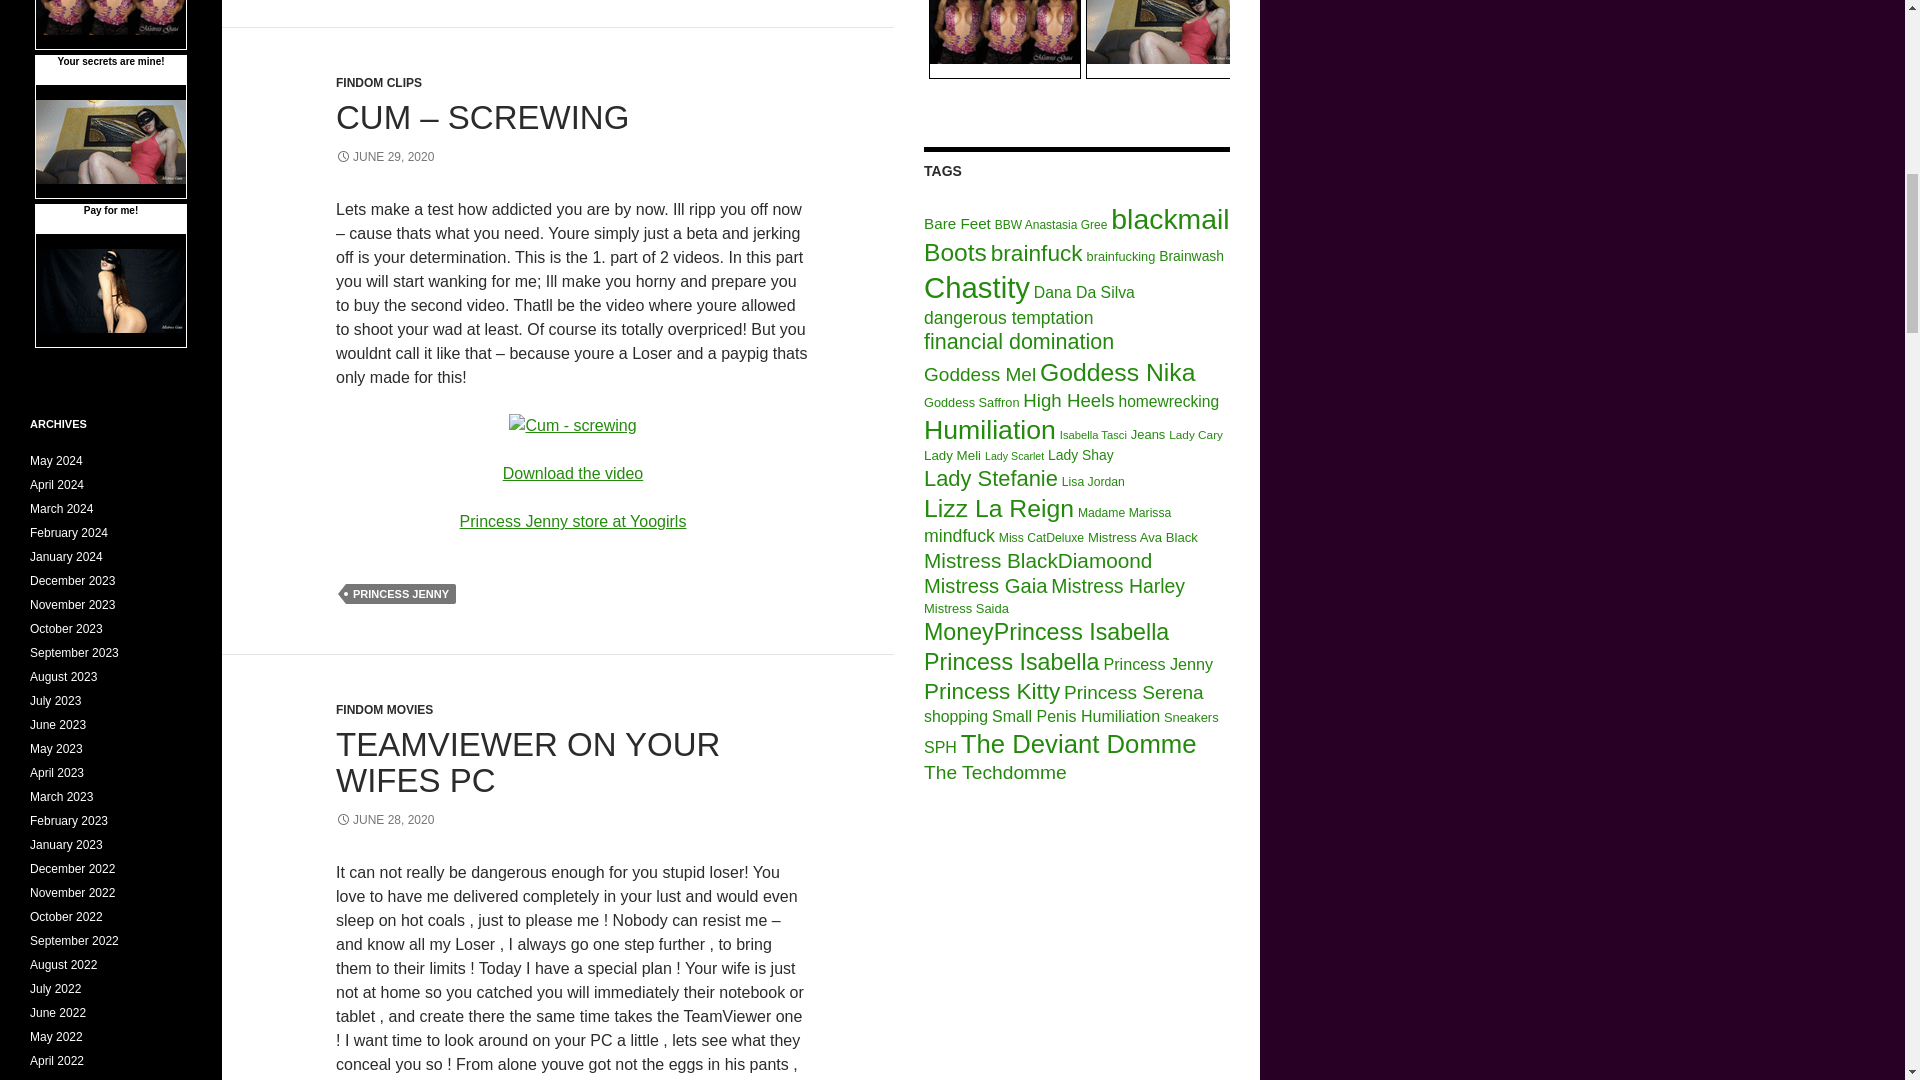 The image size is (1920, 1080). What do you see at coordinates (384, 157) in the screenshot?
I see `JUNE 29, 2020` at bounding box center [384, 157].